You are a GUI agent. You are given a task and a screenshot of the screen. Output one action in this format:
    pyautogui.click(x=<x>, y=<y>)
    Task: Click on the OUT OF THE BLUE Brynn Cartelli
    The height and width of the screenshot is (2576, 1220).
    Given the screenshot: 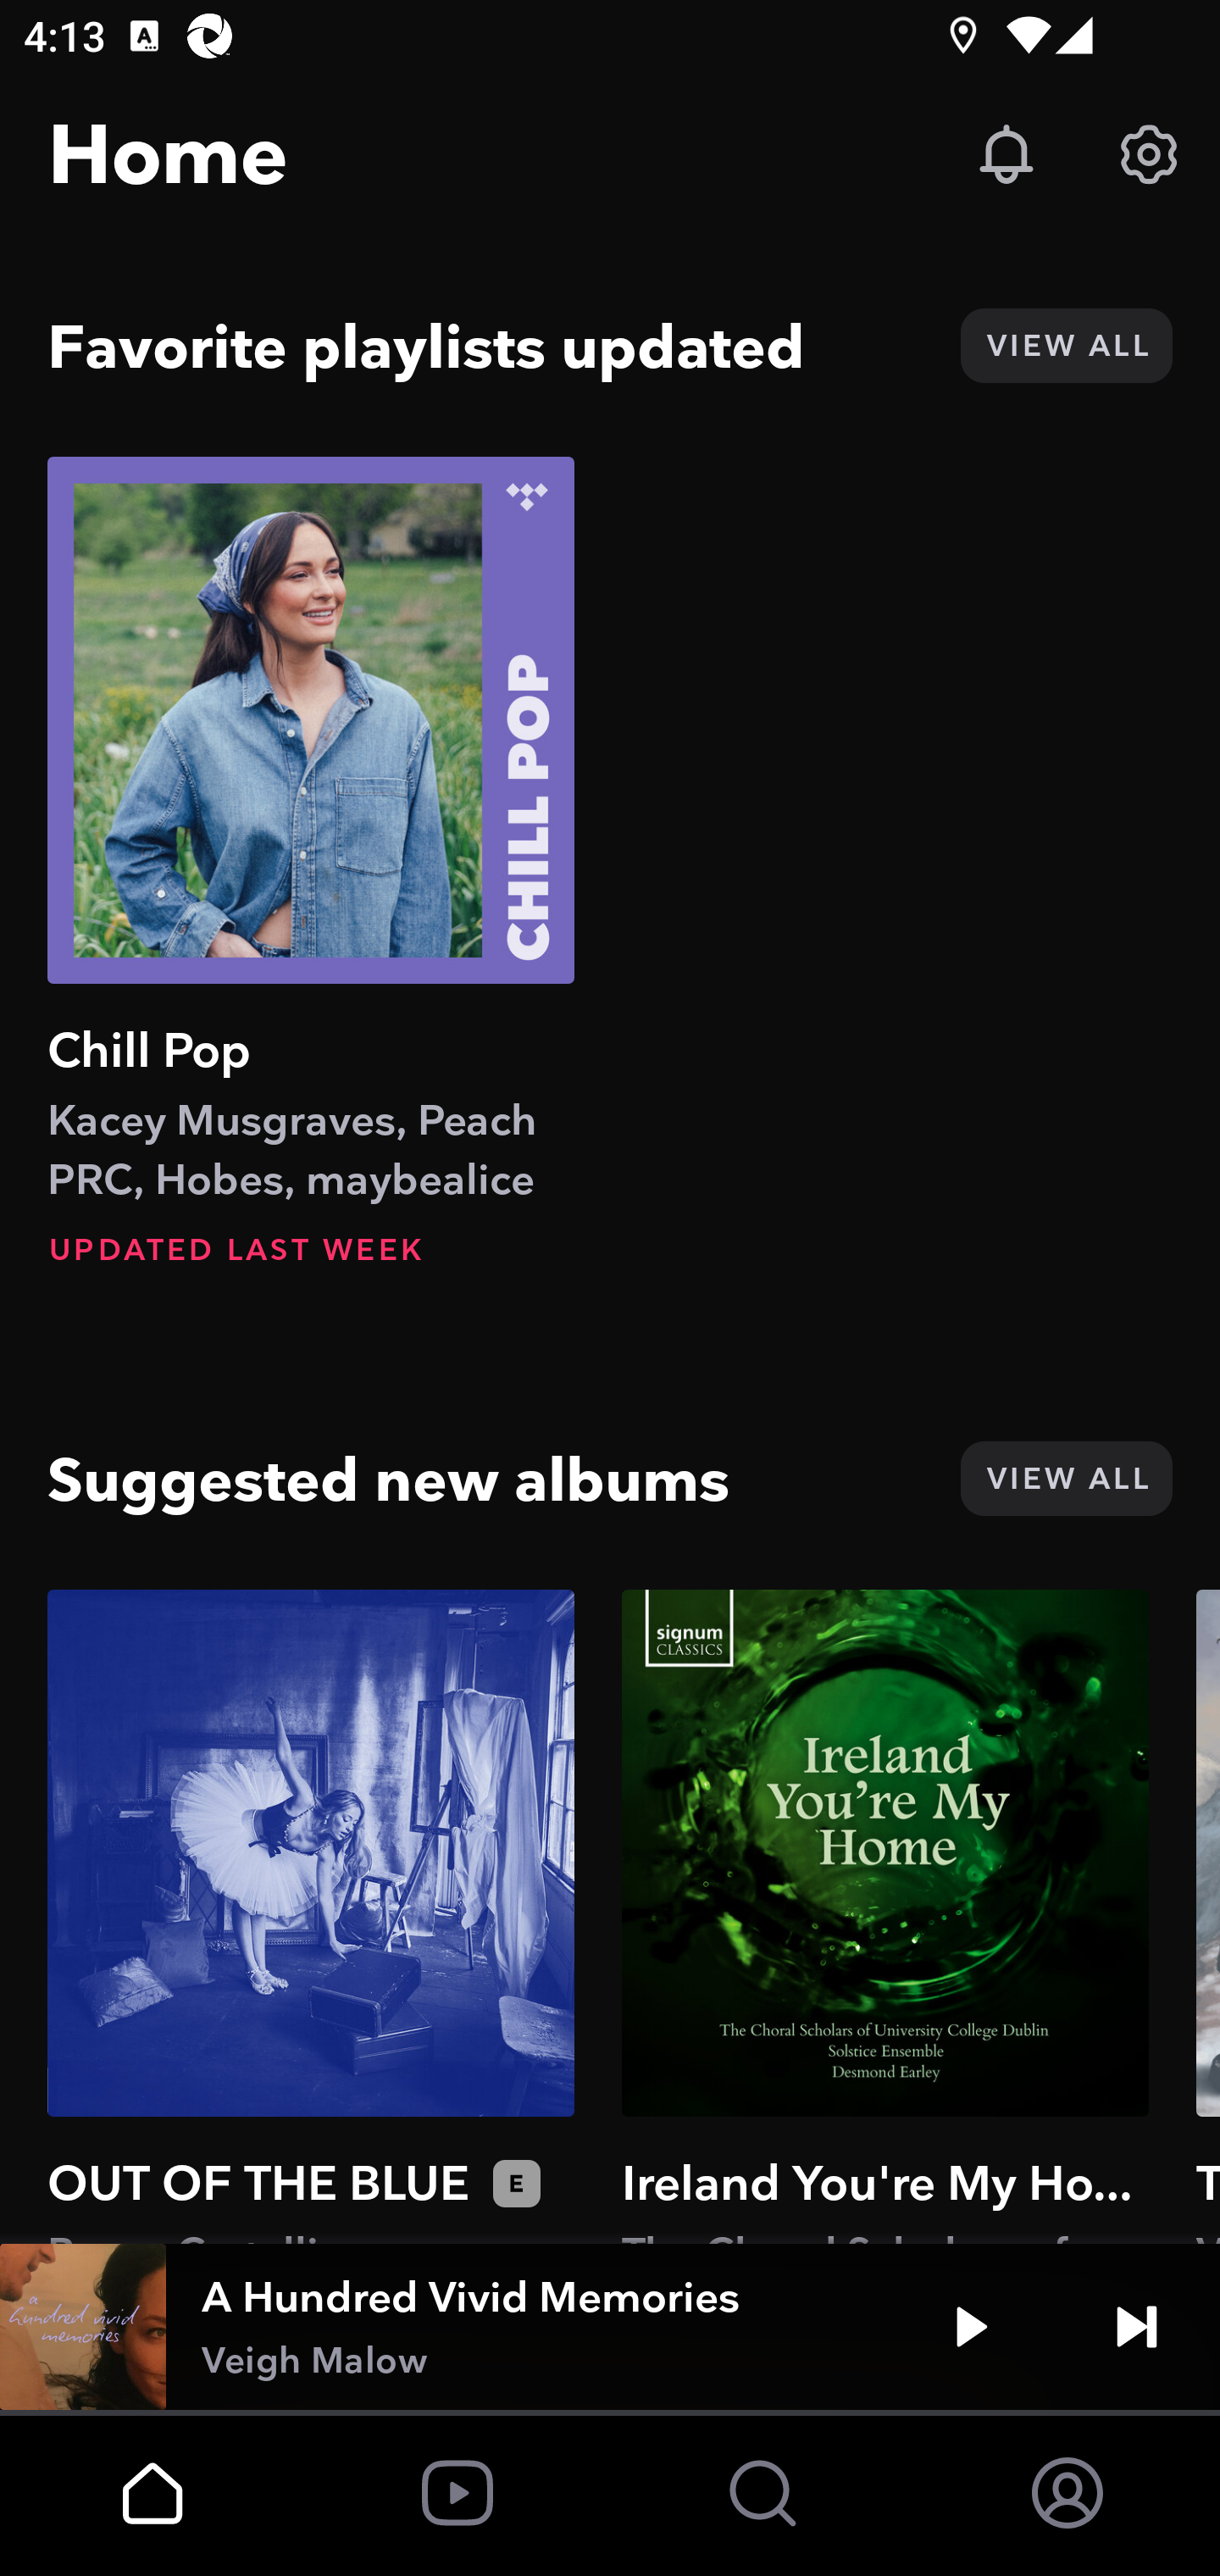 What is the action you would take?
    pyautogui.click(x=311, y=1916)
    